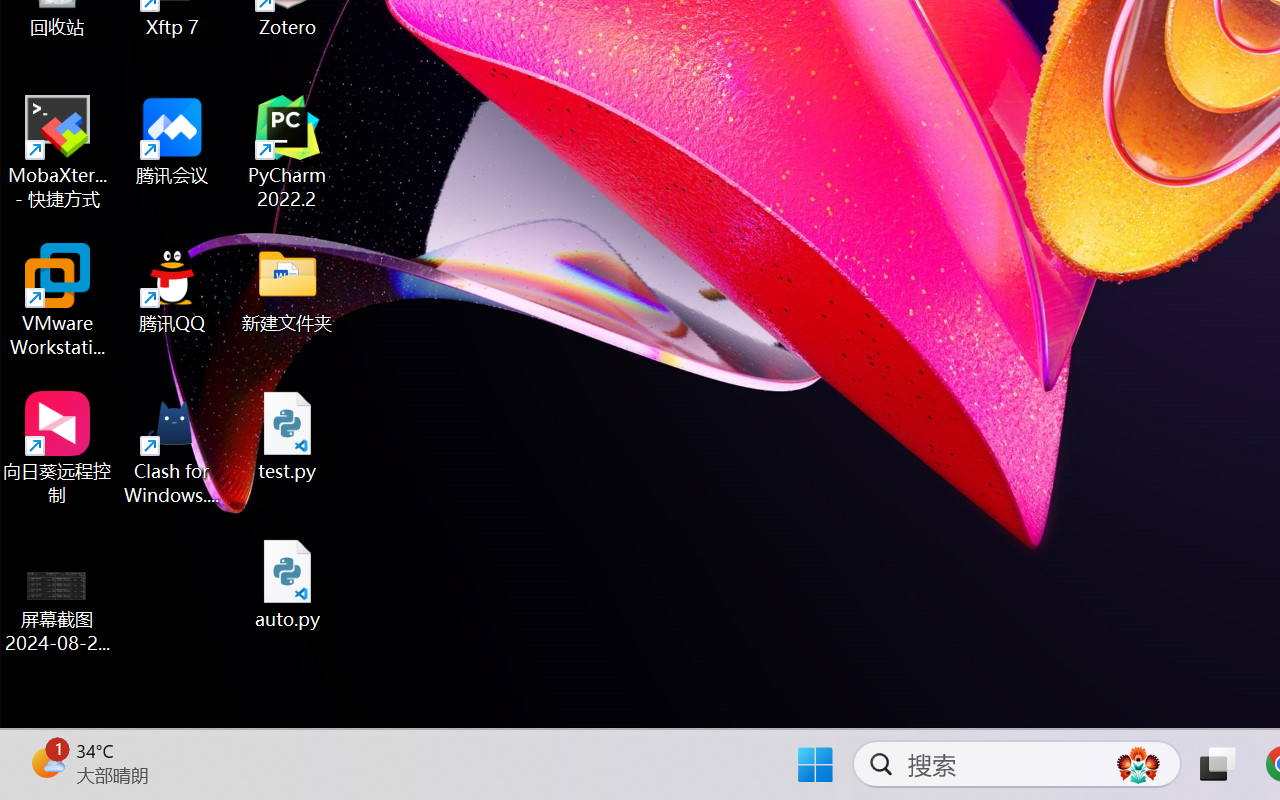 This screenshot has width=1280, height=800. What do you see at coordinates (288, 152) in the screenshot?
I see `PyCharm 2022.2` at bounding box center [288, 152].